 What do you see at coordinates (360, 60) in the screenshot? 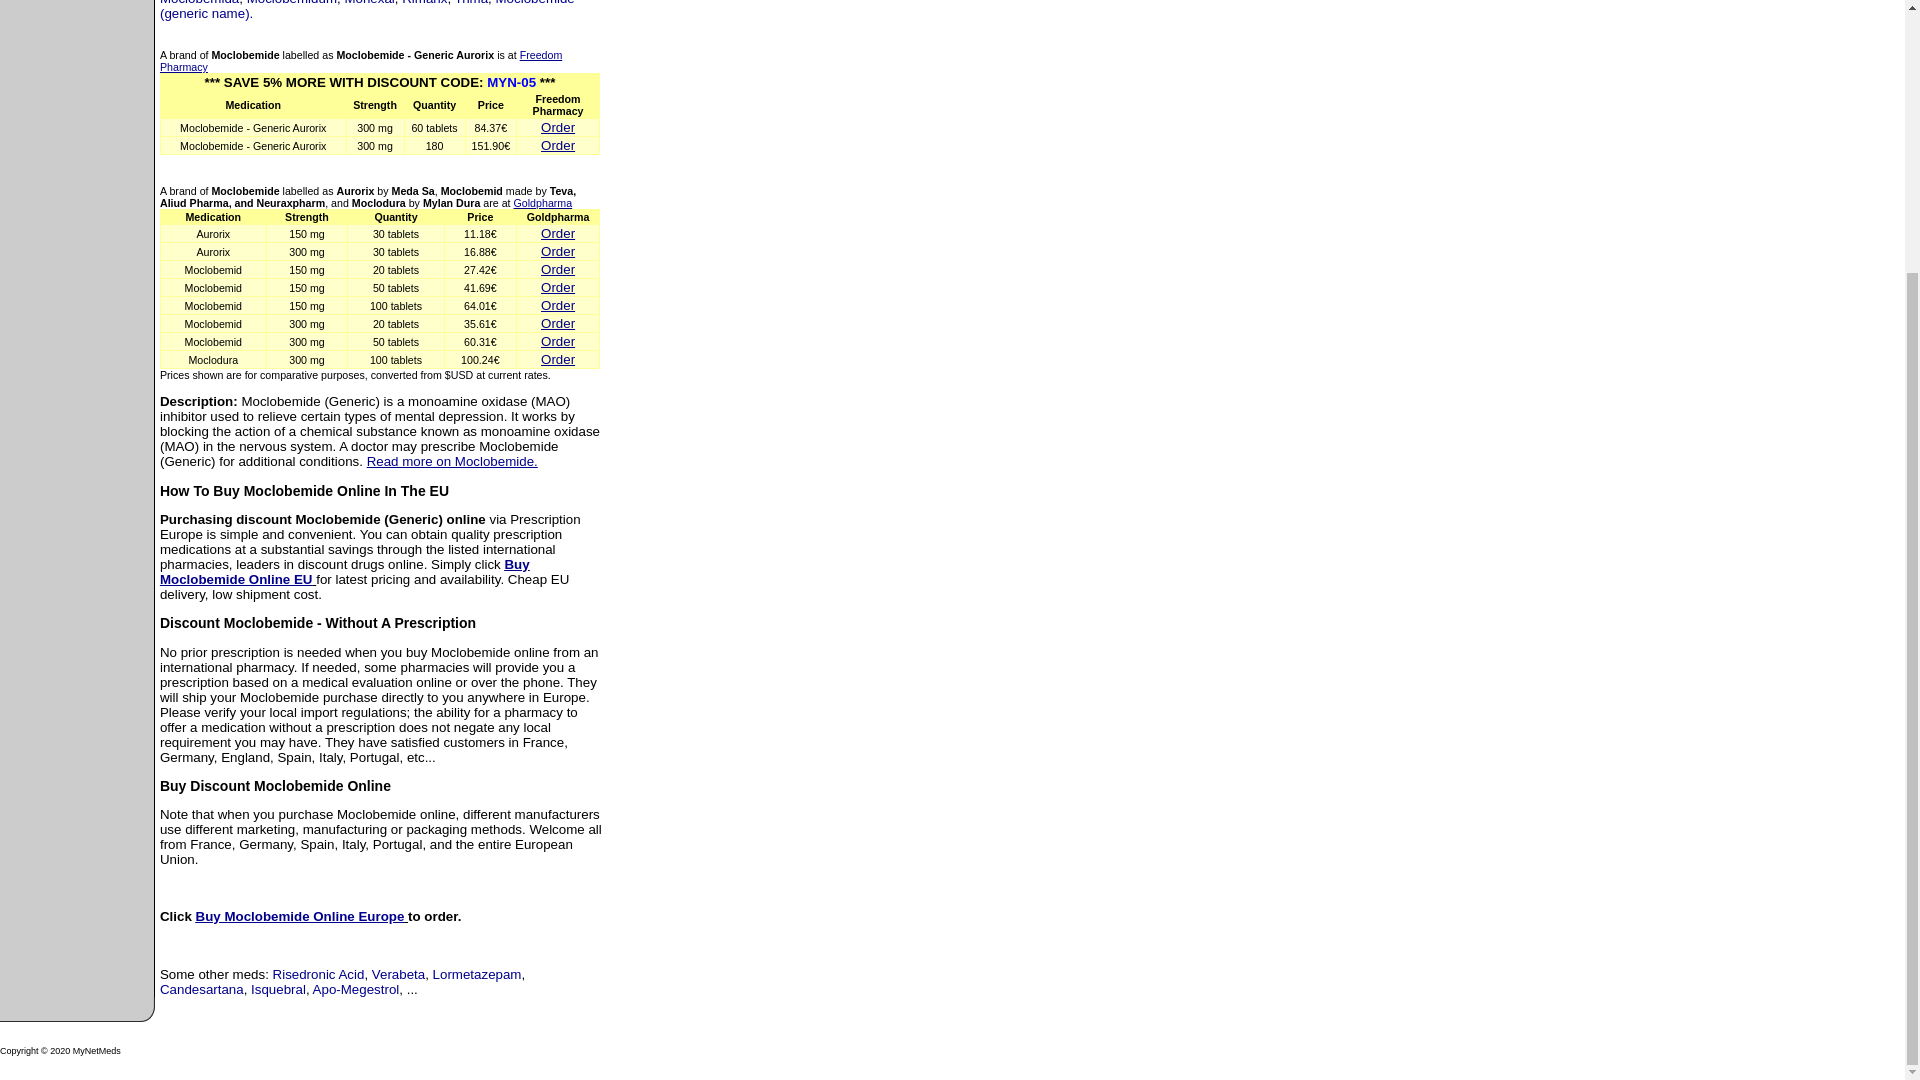
I see `Freedom Pharmacy` at bounding box center [360, 60].